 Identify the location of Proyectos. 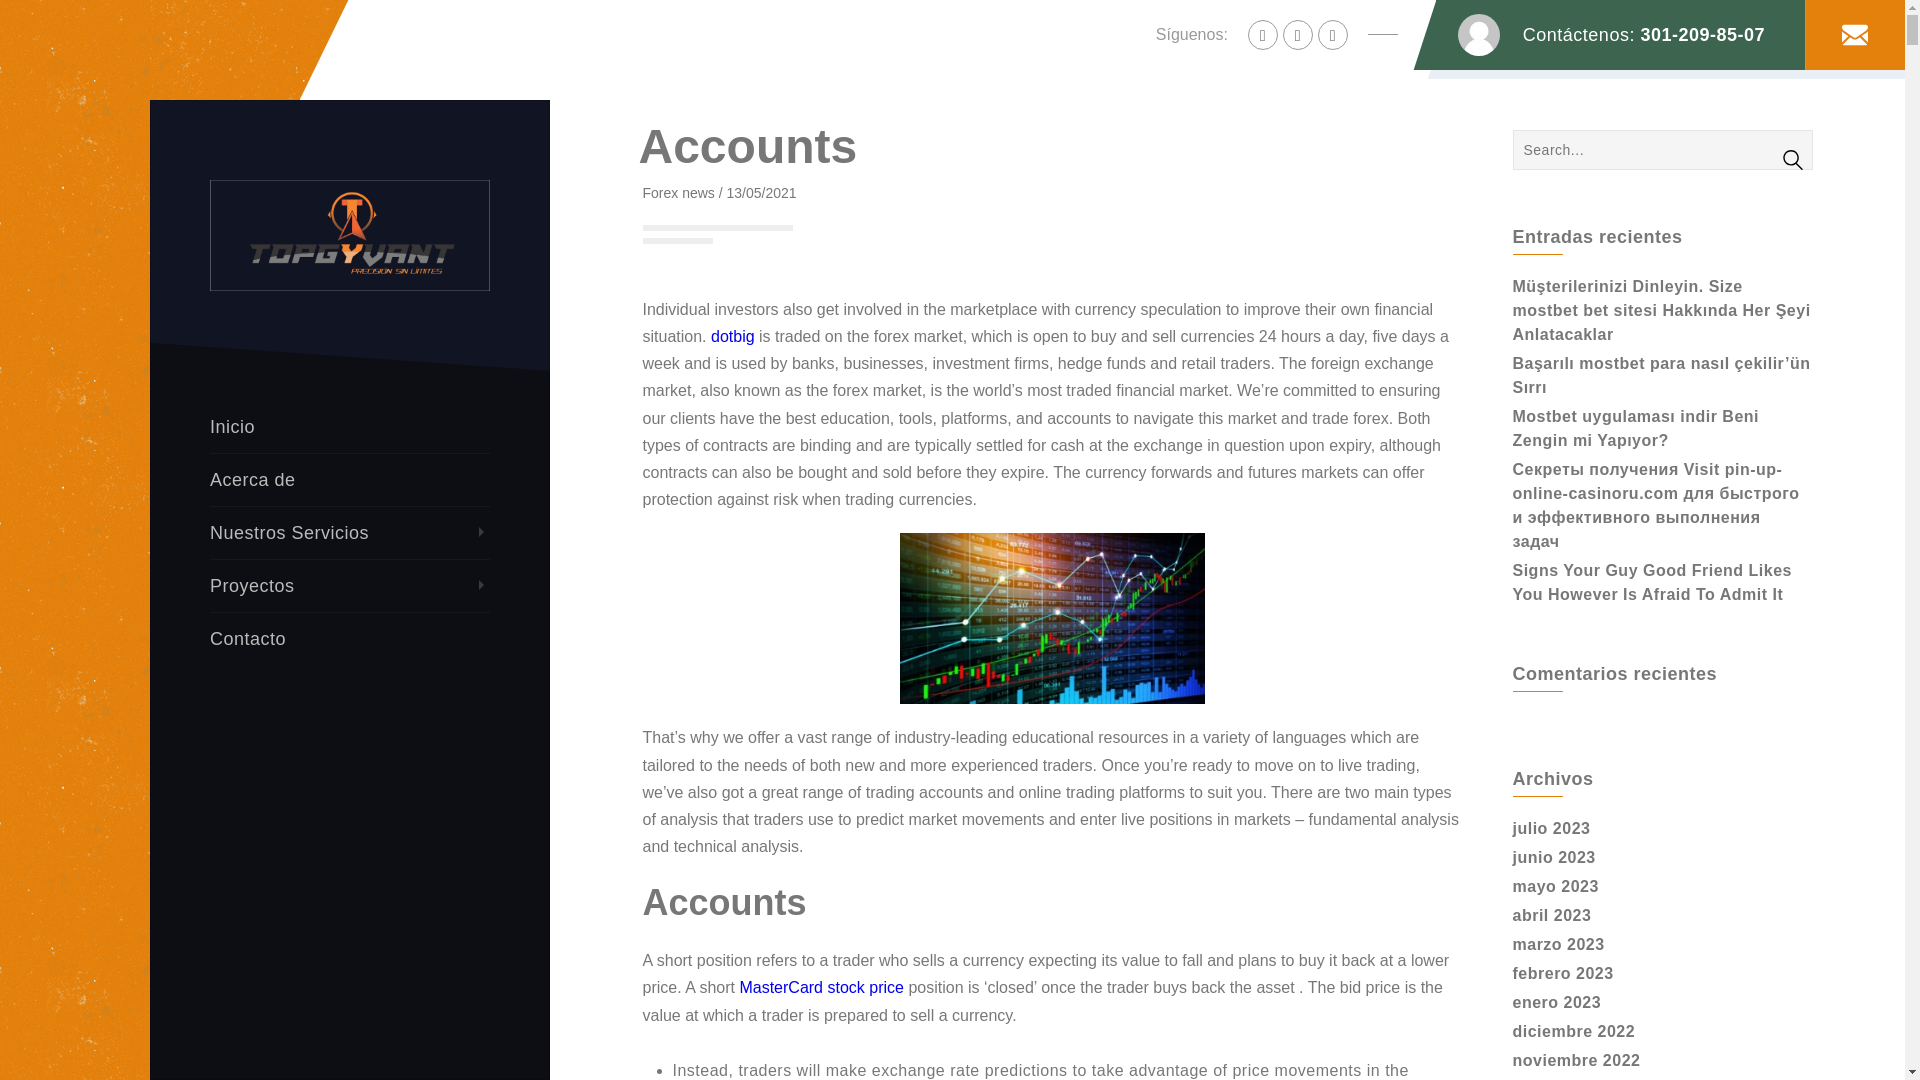
(349, 586).